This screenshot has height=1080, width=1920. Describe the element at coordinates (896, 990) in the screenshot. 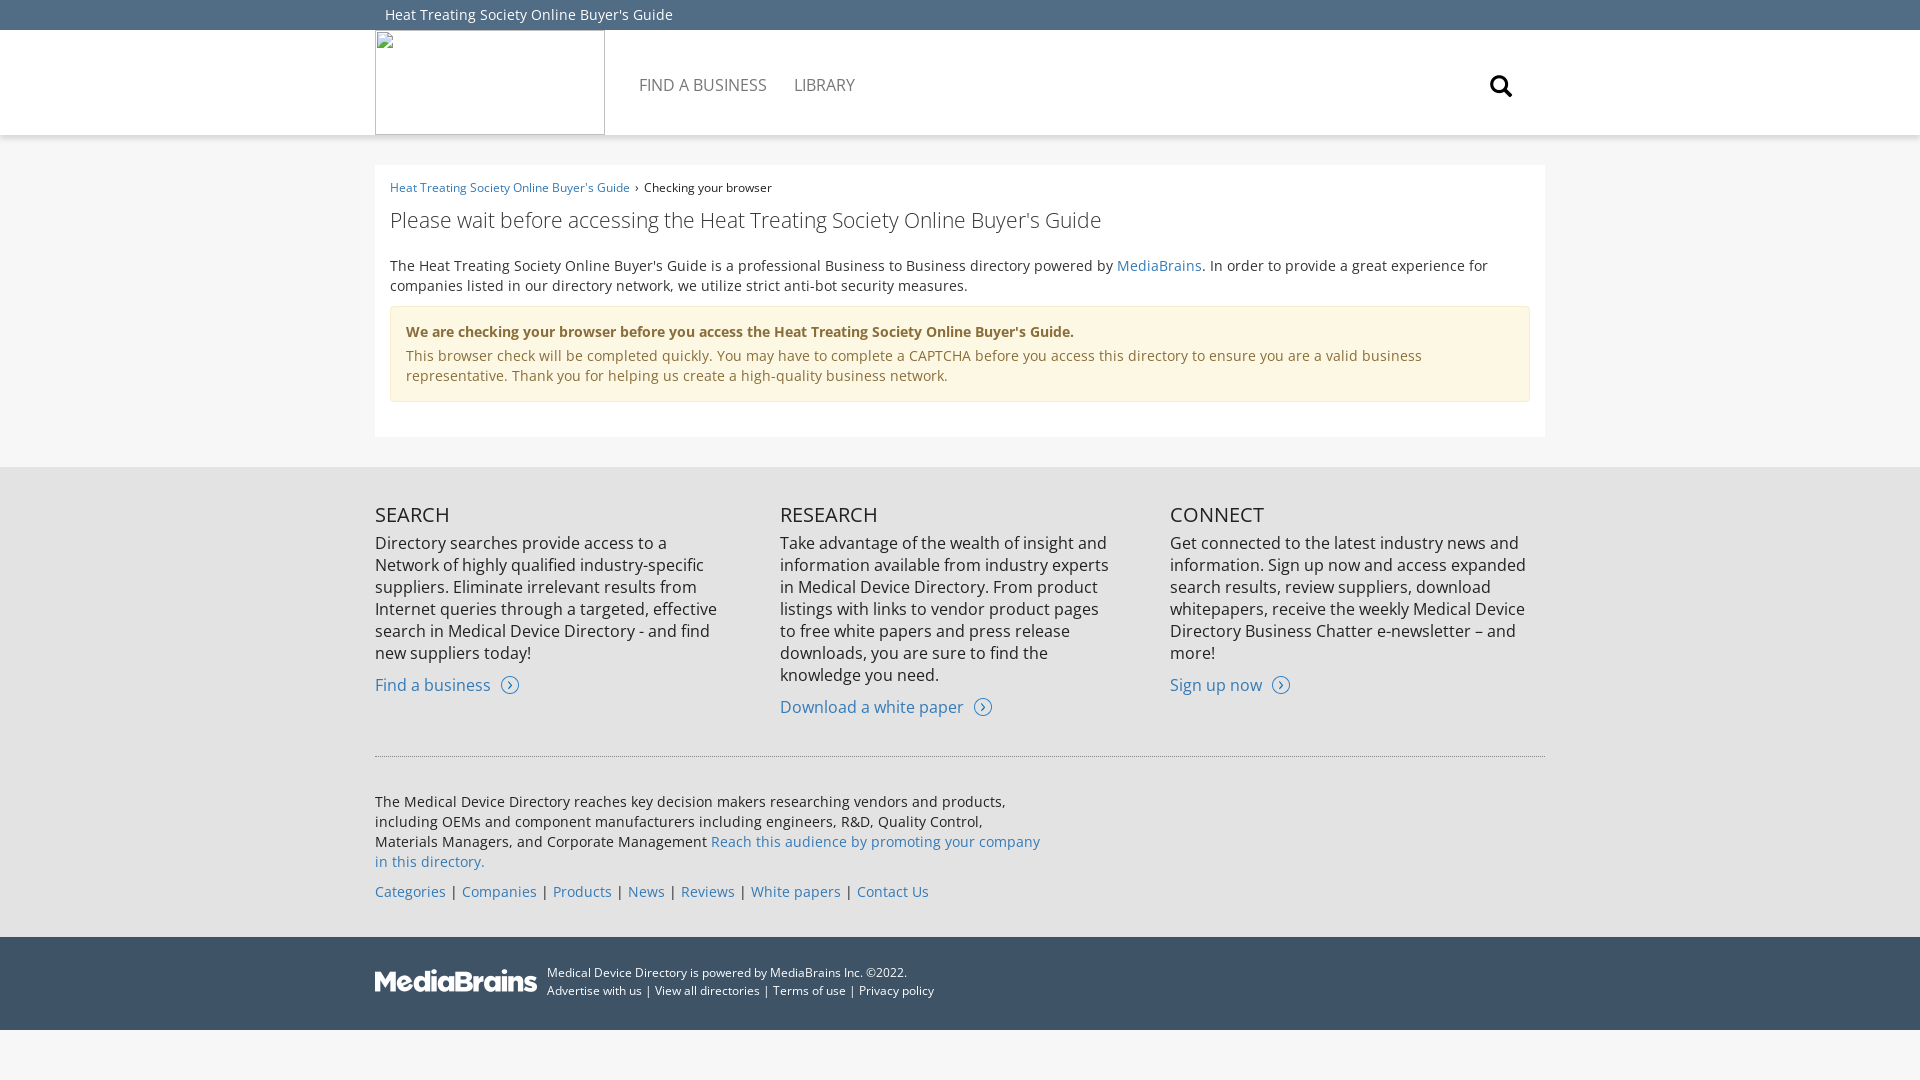

I see `Privacy policy` at that location.